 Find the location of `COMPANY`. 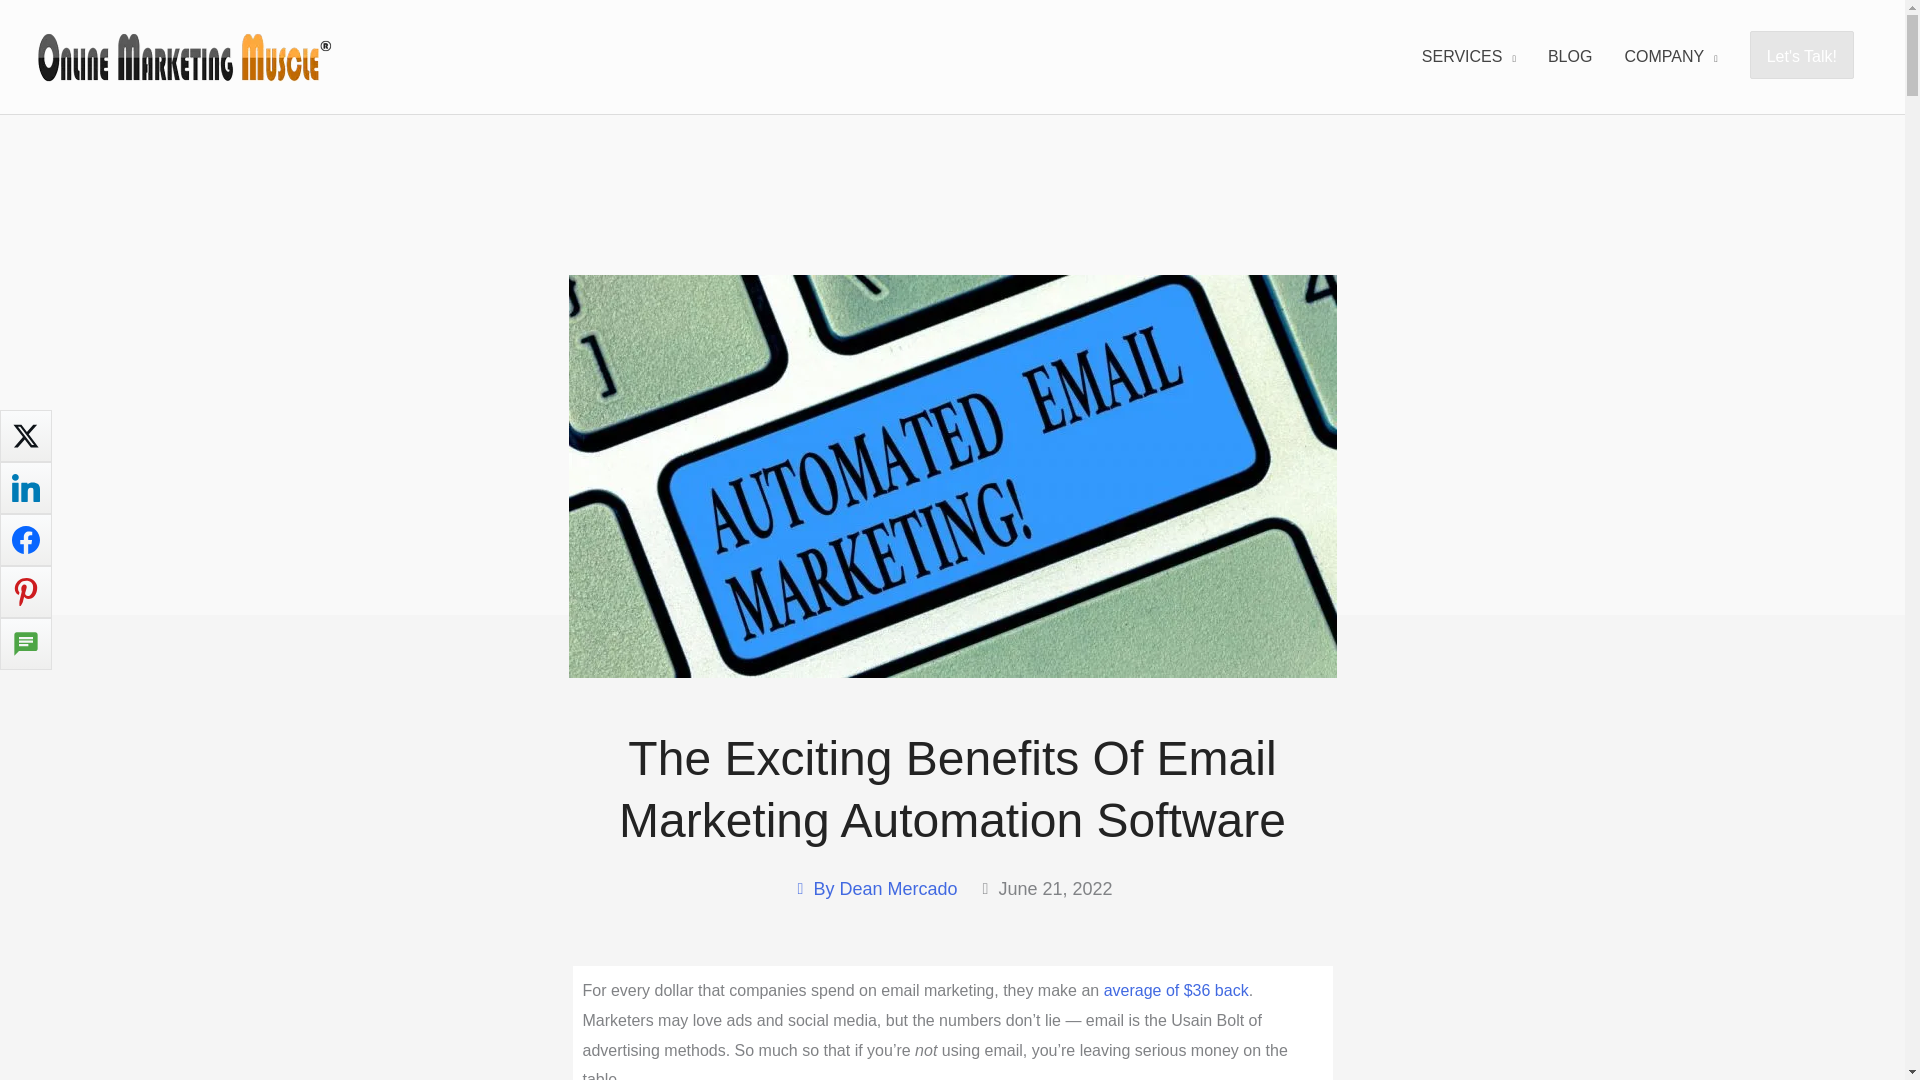

COMPANY is located at coordinates (1670, 56).